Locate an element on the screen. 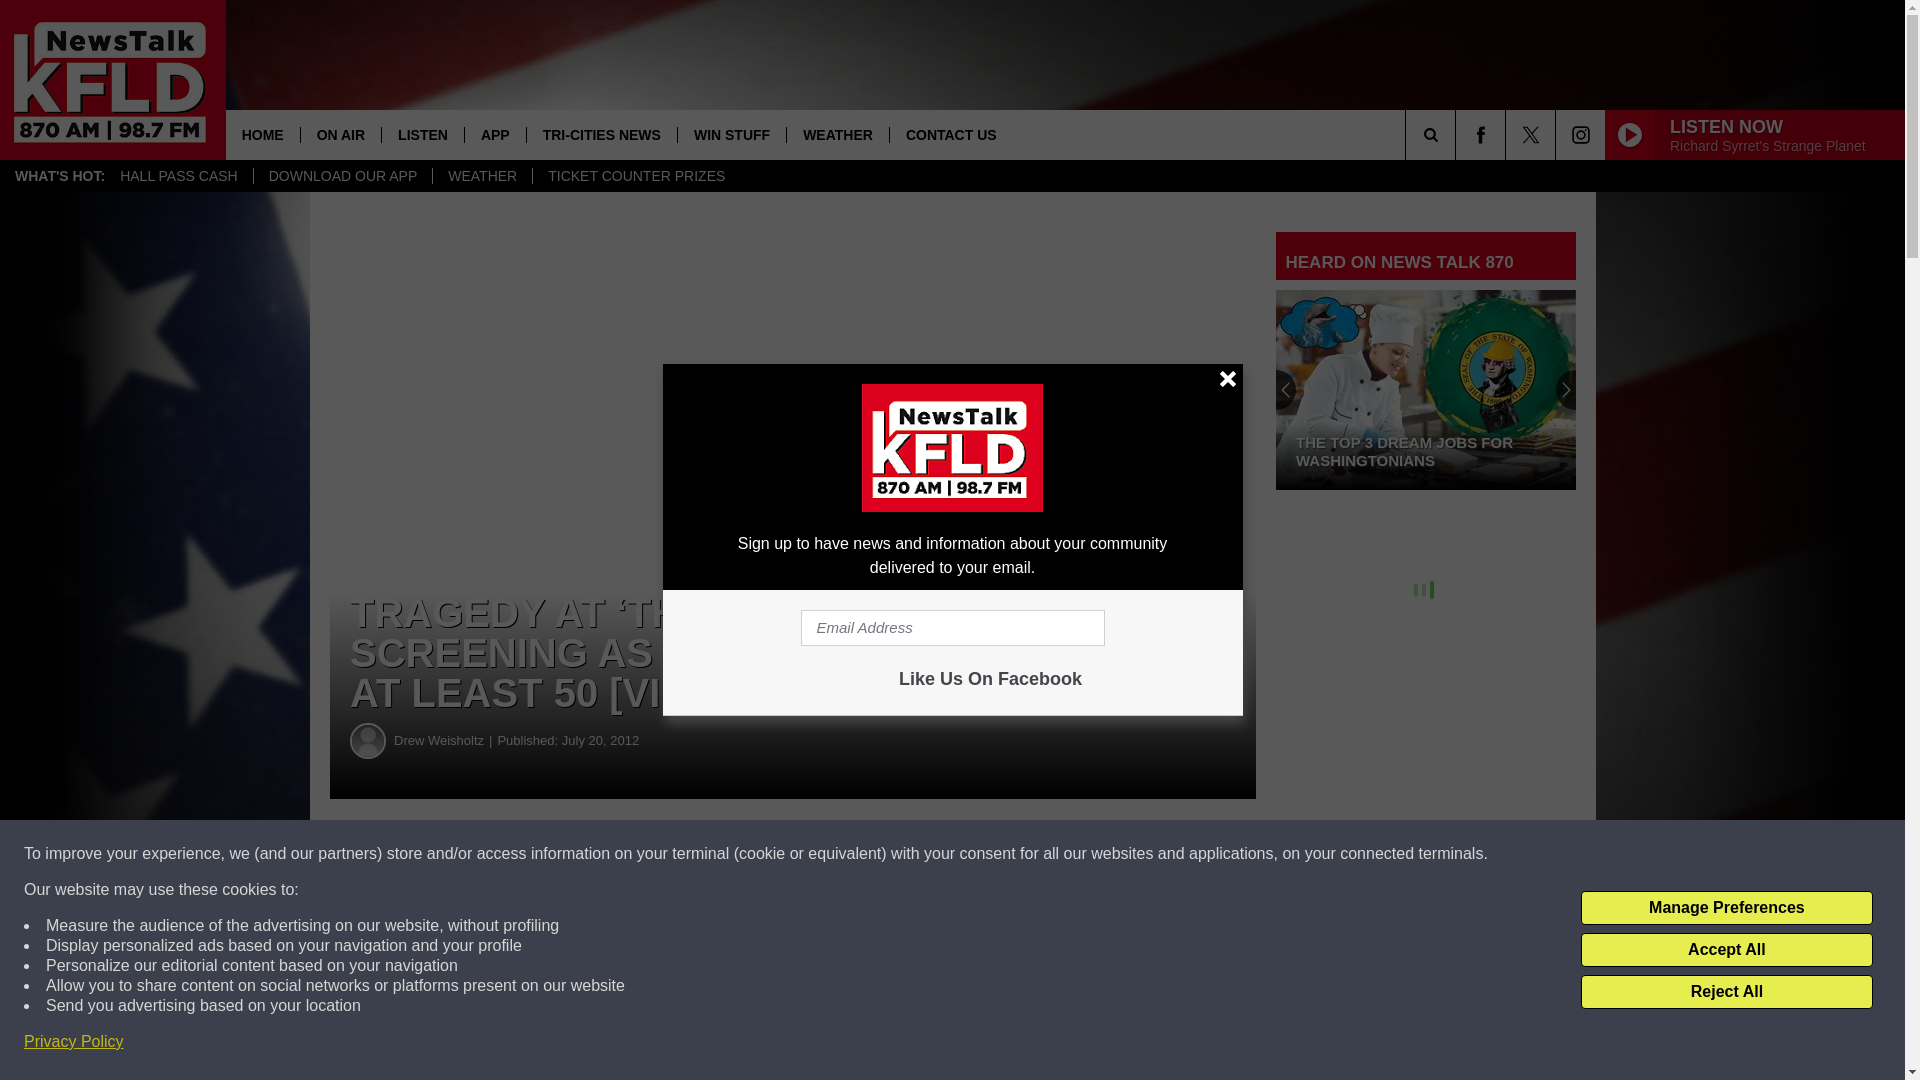  WIN STUFF is located at coordinates (731, 134).